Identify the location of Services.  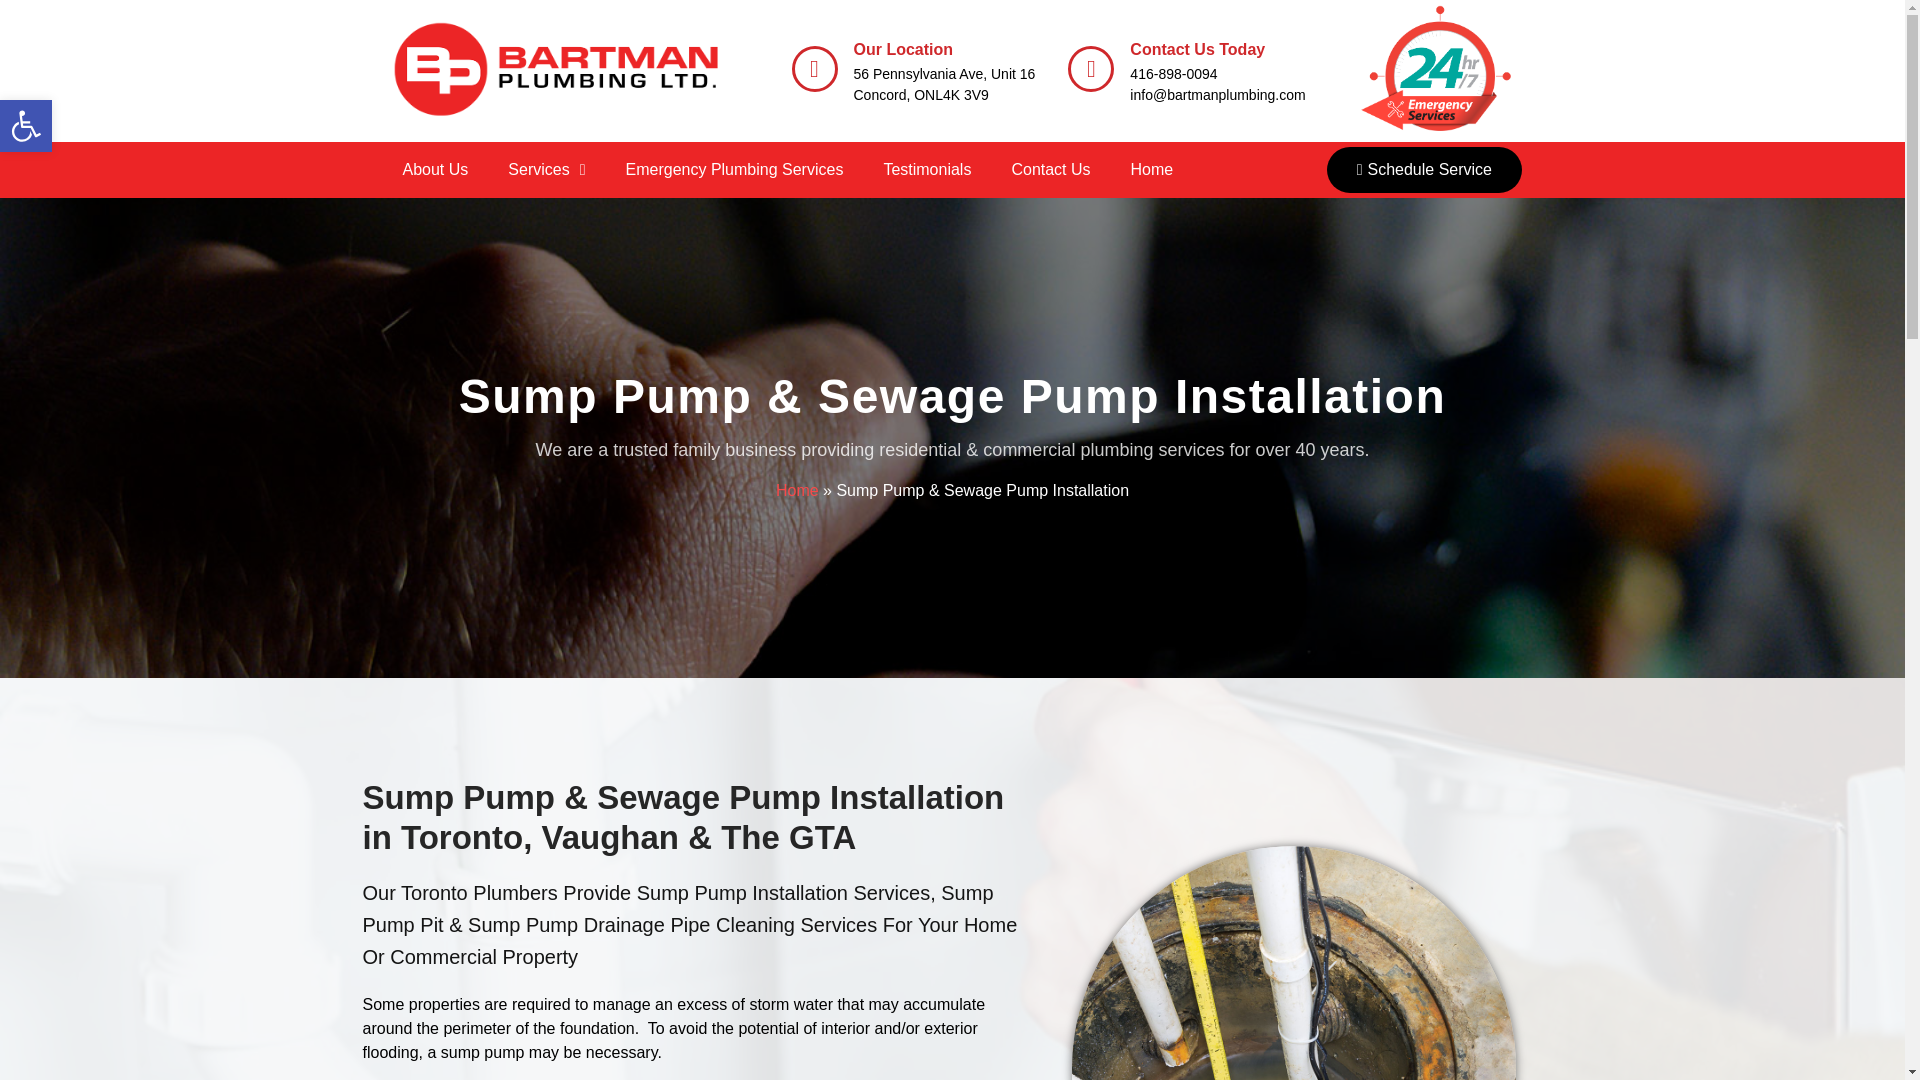
(546, 170).